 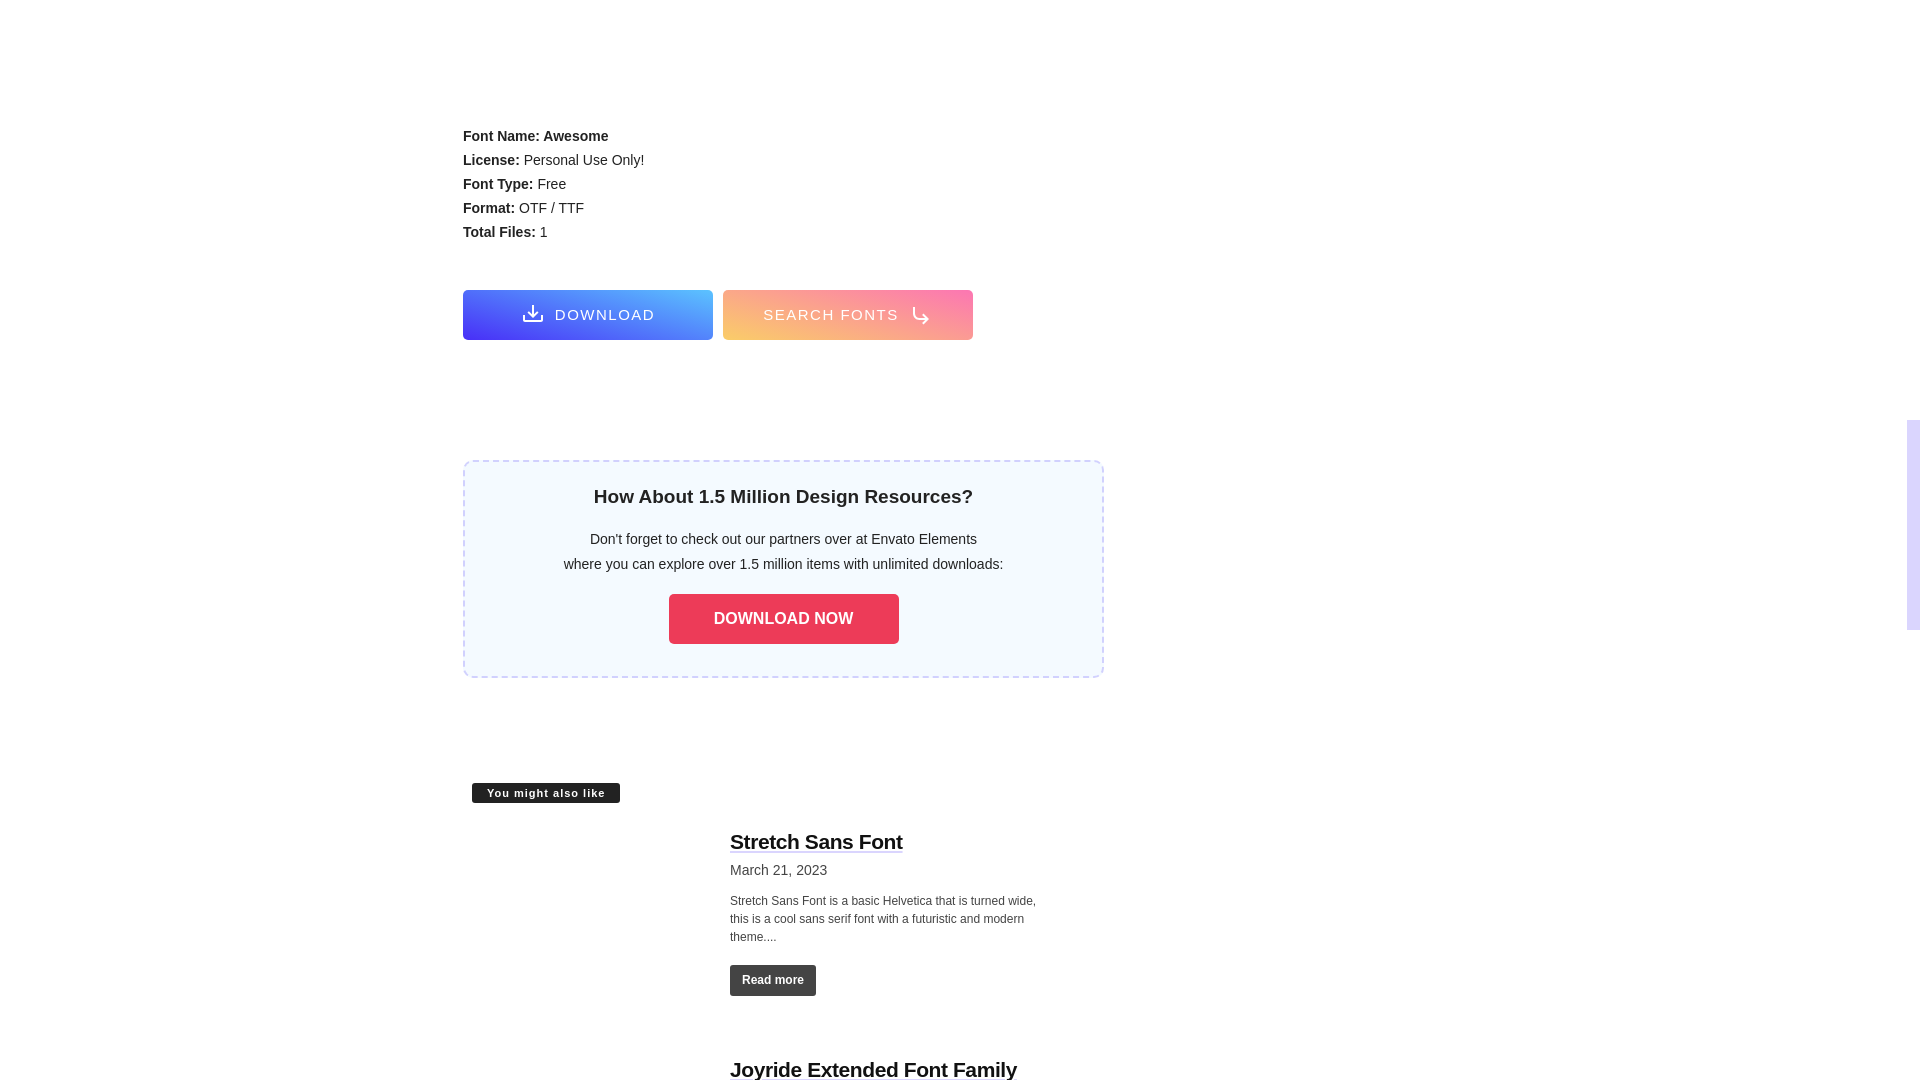 What do you see at coordinates (591, 1066) in the screenshot?
I see `Joyride Extended Font Family` at bounding box center [591, 1066].